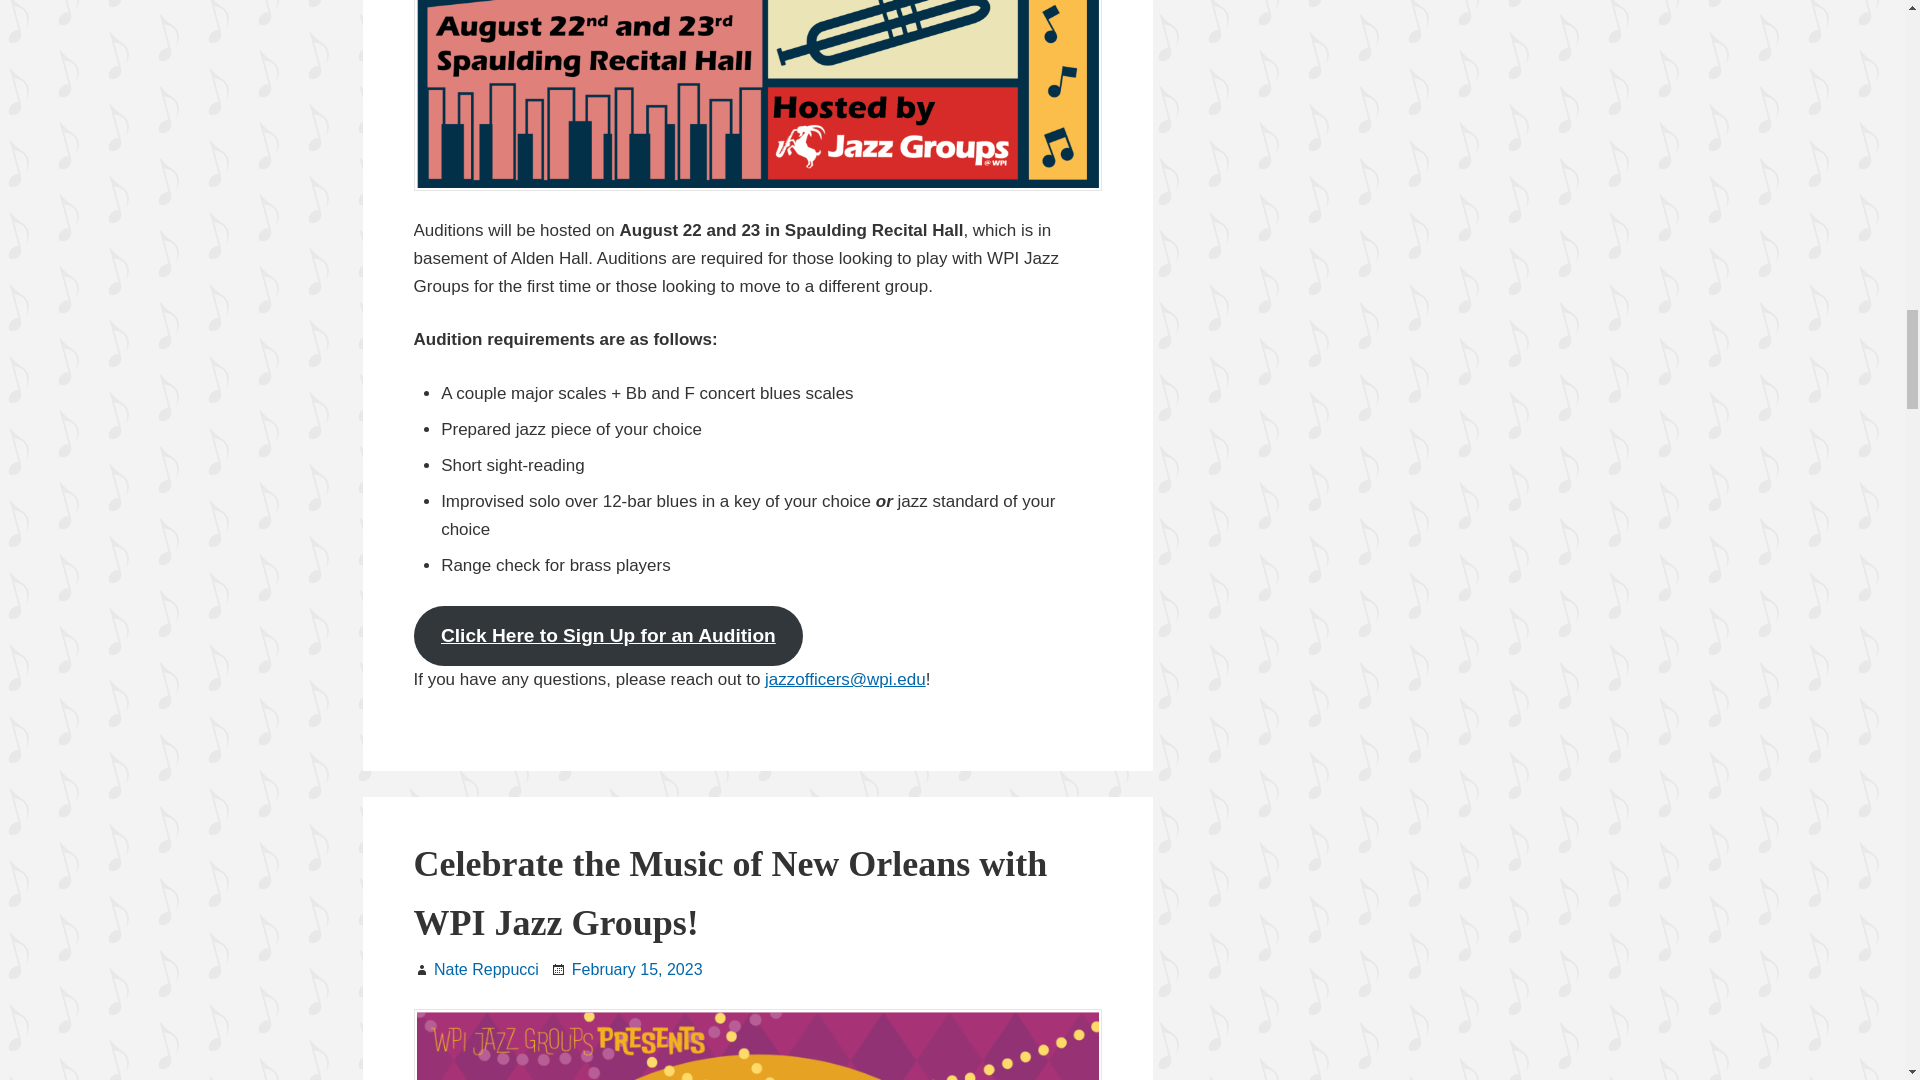  I want to click on Celebrate the Music of New Orleans with WPI Jazz Groups!, so click(731, 892).